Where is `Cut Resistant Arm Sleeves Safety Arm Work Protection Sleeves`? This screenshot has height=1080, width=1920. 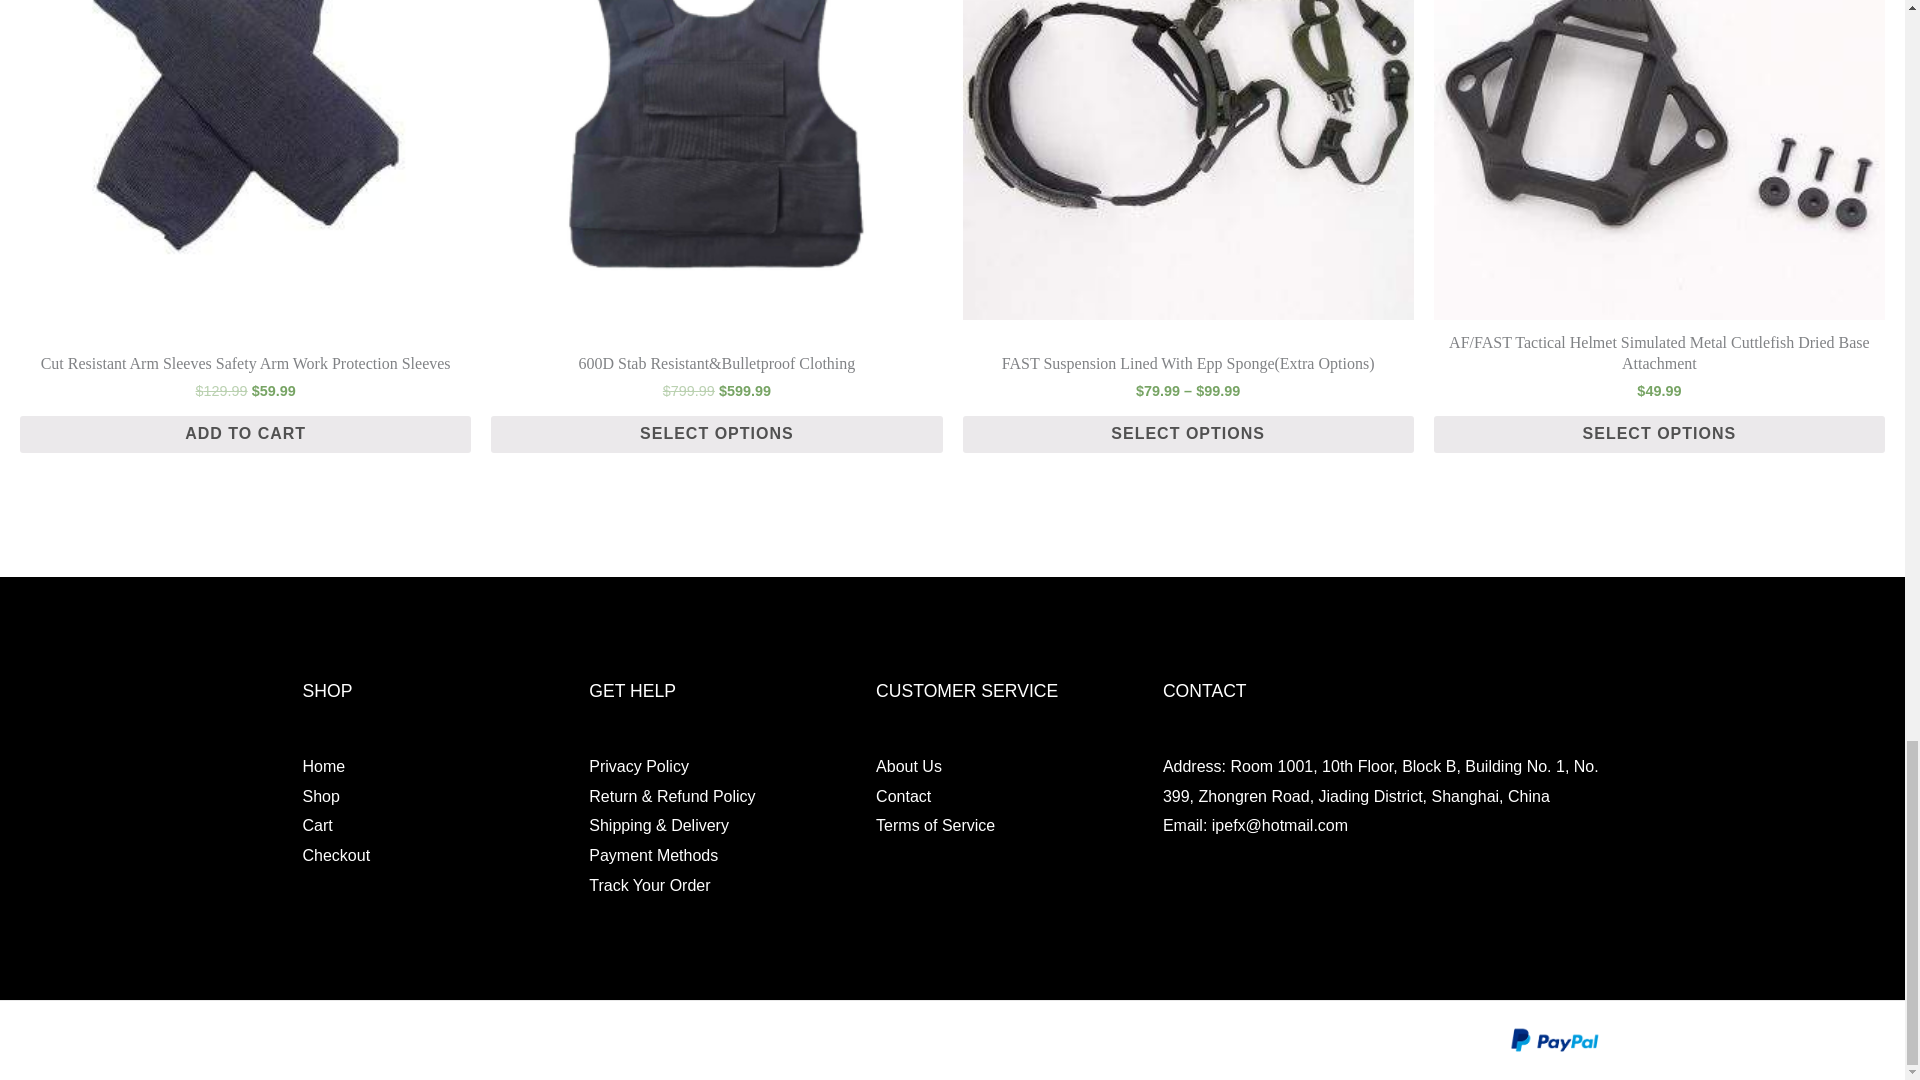
Cut Resistant Arm Sleeves Safety Arm Work Protection Sleeves is located at coordinates (244, 364).